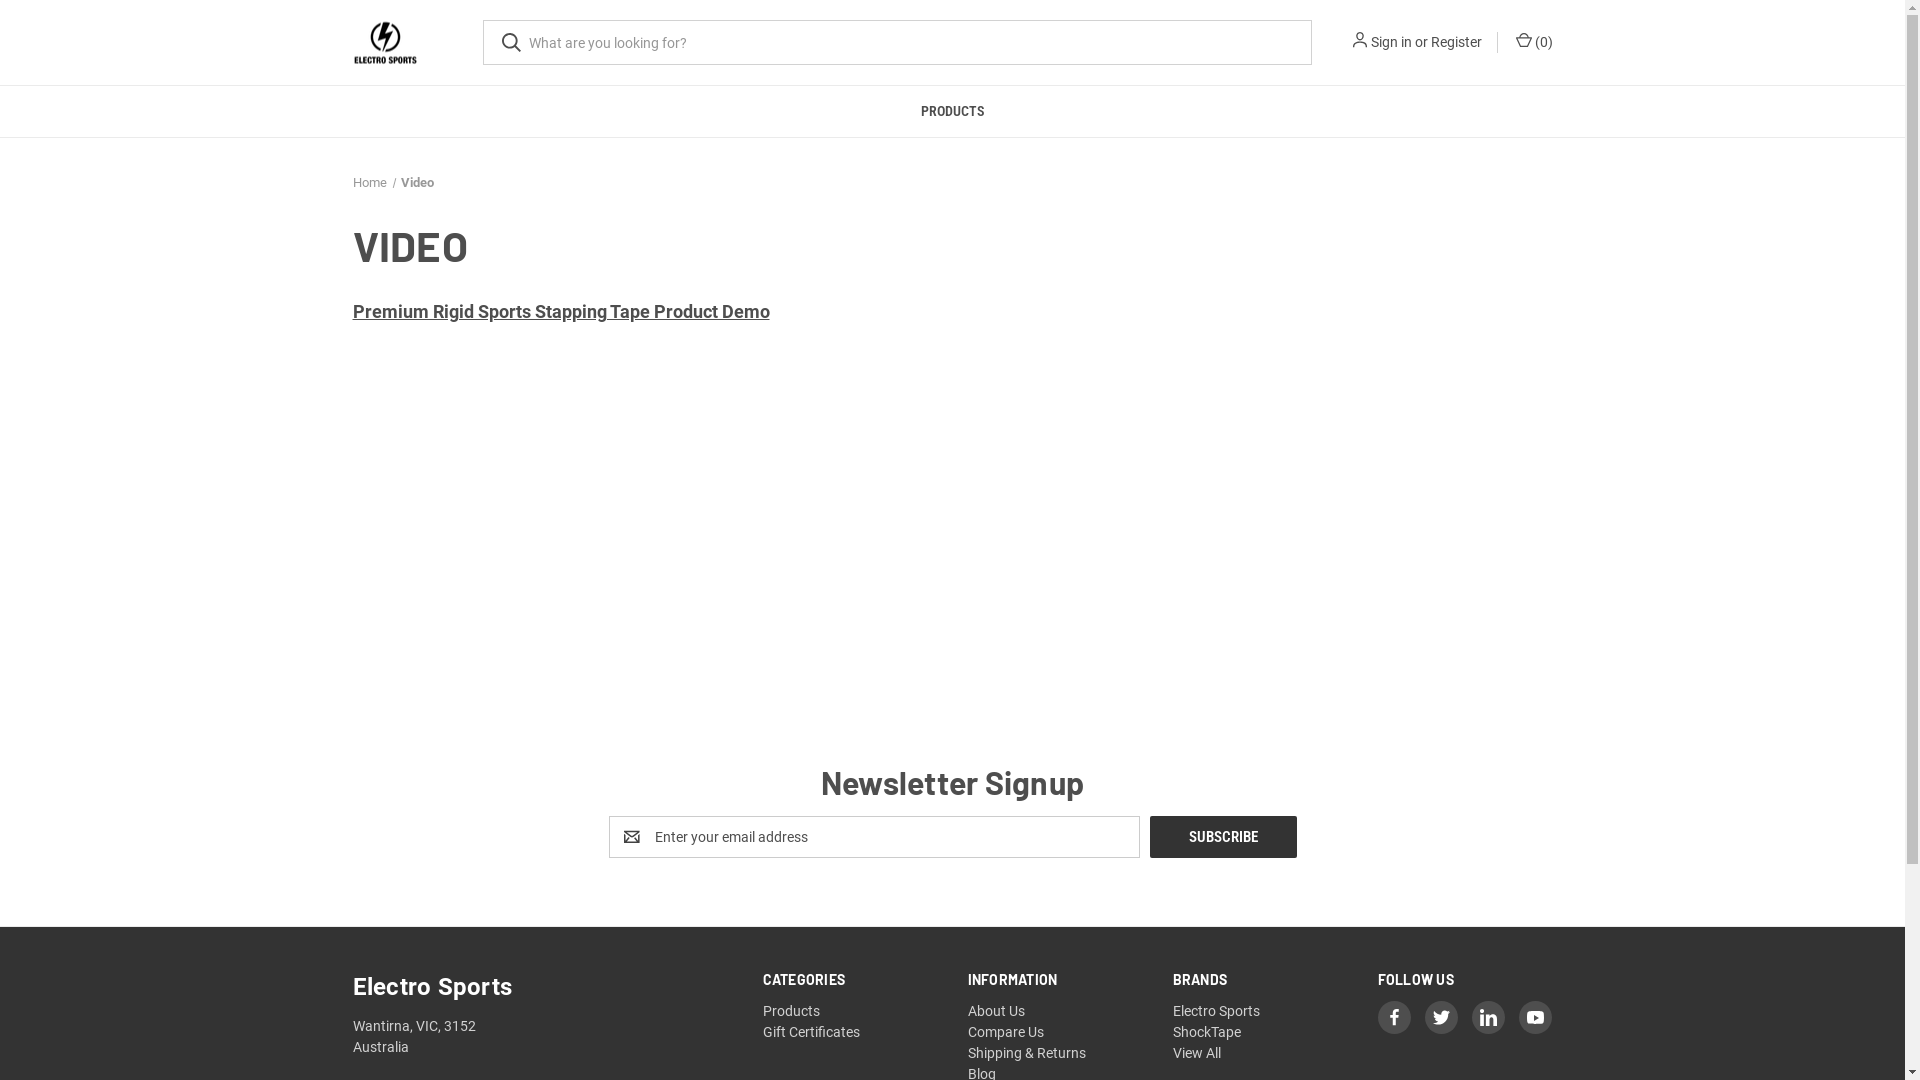 This screenshot has width=1920, height=1080. Describe the element at coordinates (1207, 1032) in the screenshot. I see `ShockTape` at that location.